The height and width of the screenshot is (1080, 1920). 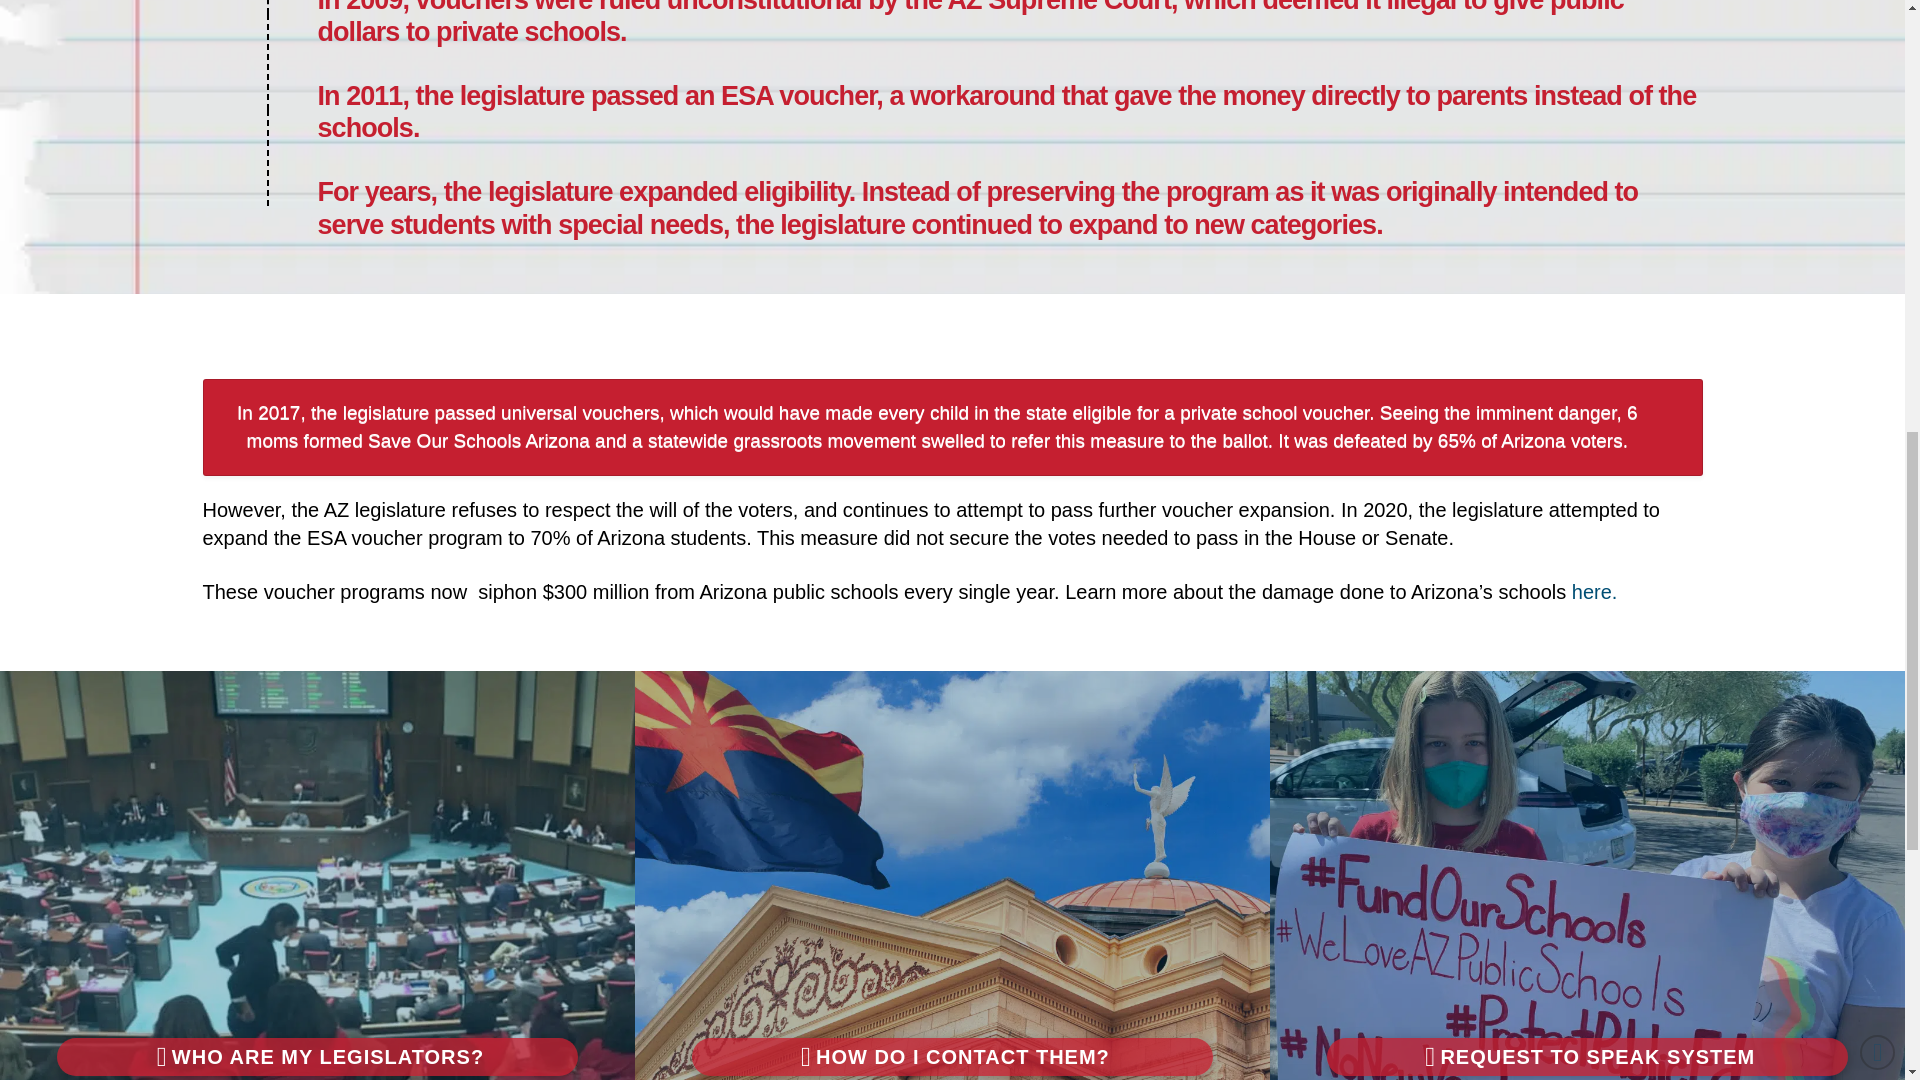 What do you see at coordinates (952, 1056) in the screenshot?
I see `HOW DO I CONTACT THEM?` at bounding box center [952, 1056].